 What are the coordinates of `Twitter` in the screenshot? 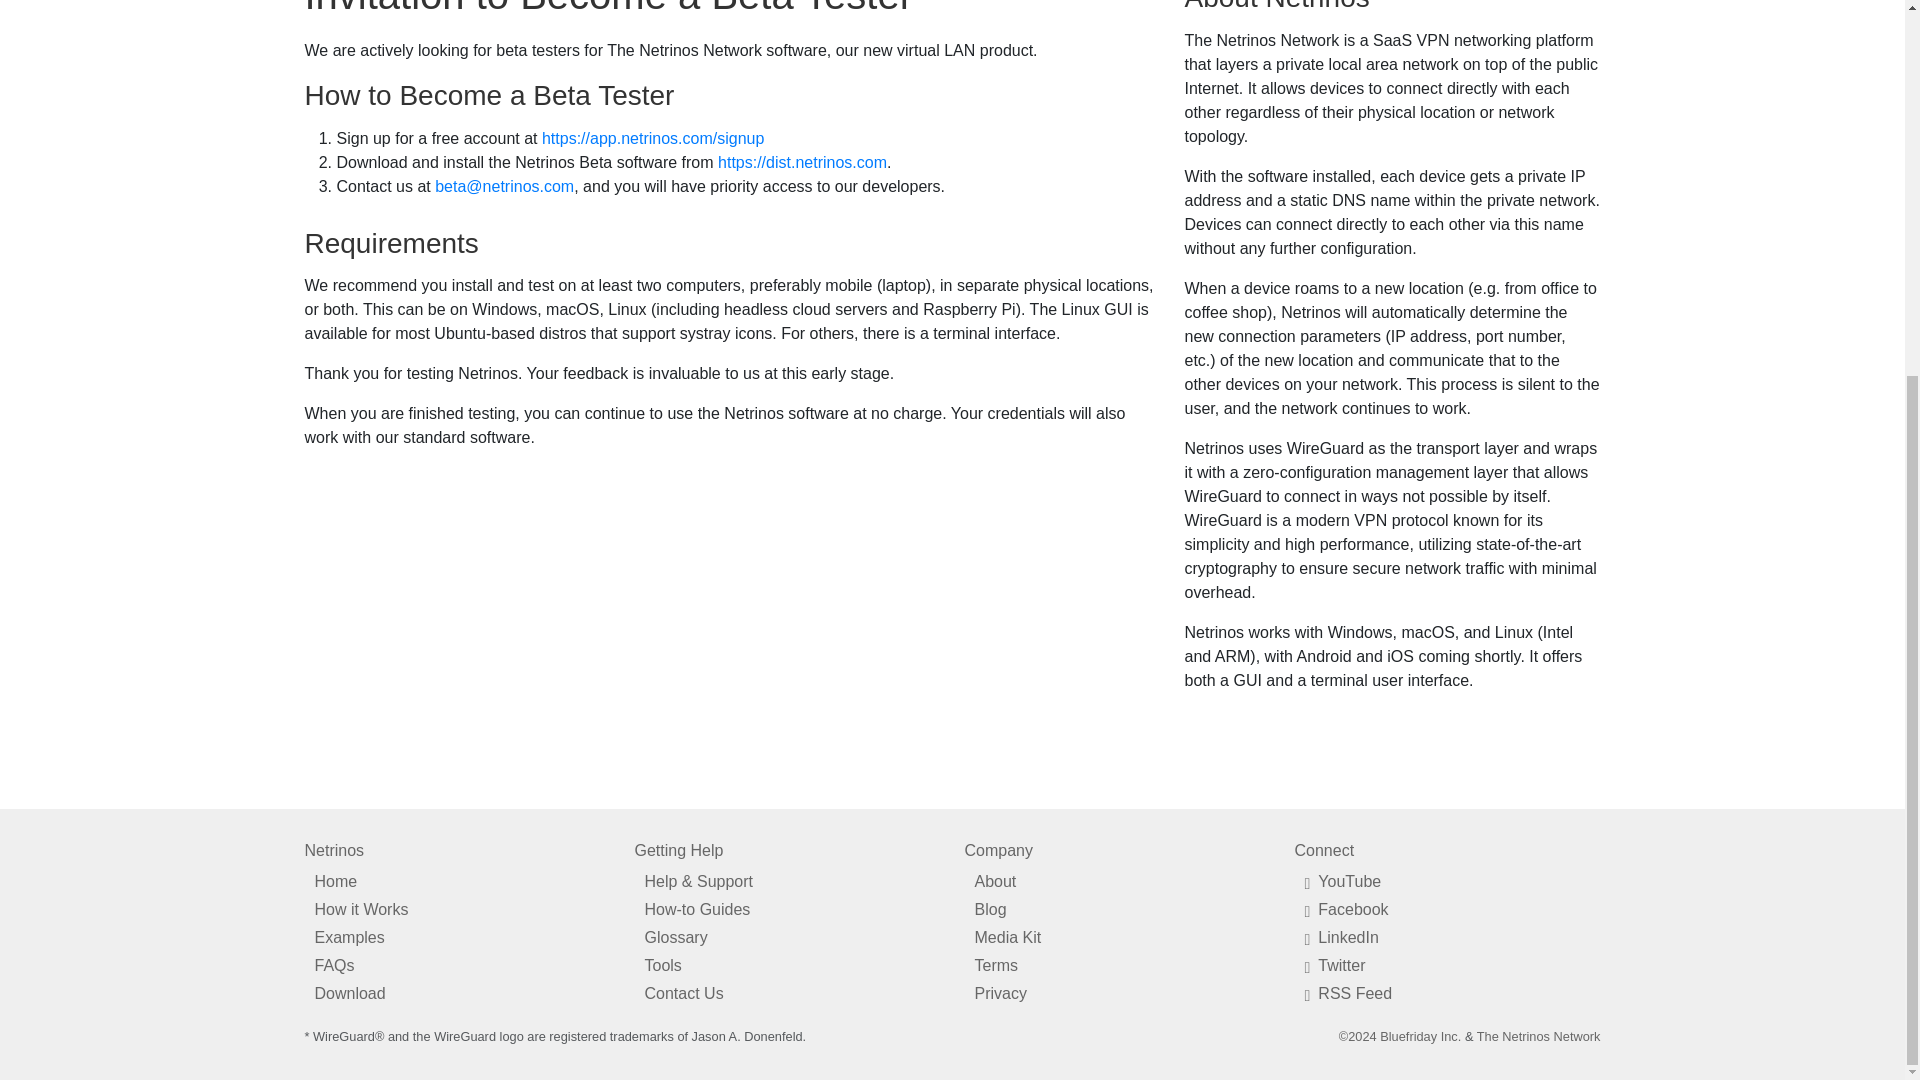 It's located at (1446, 965).